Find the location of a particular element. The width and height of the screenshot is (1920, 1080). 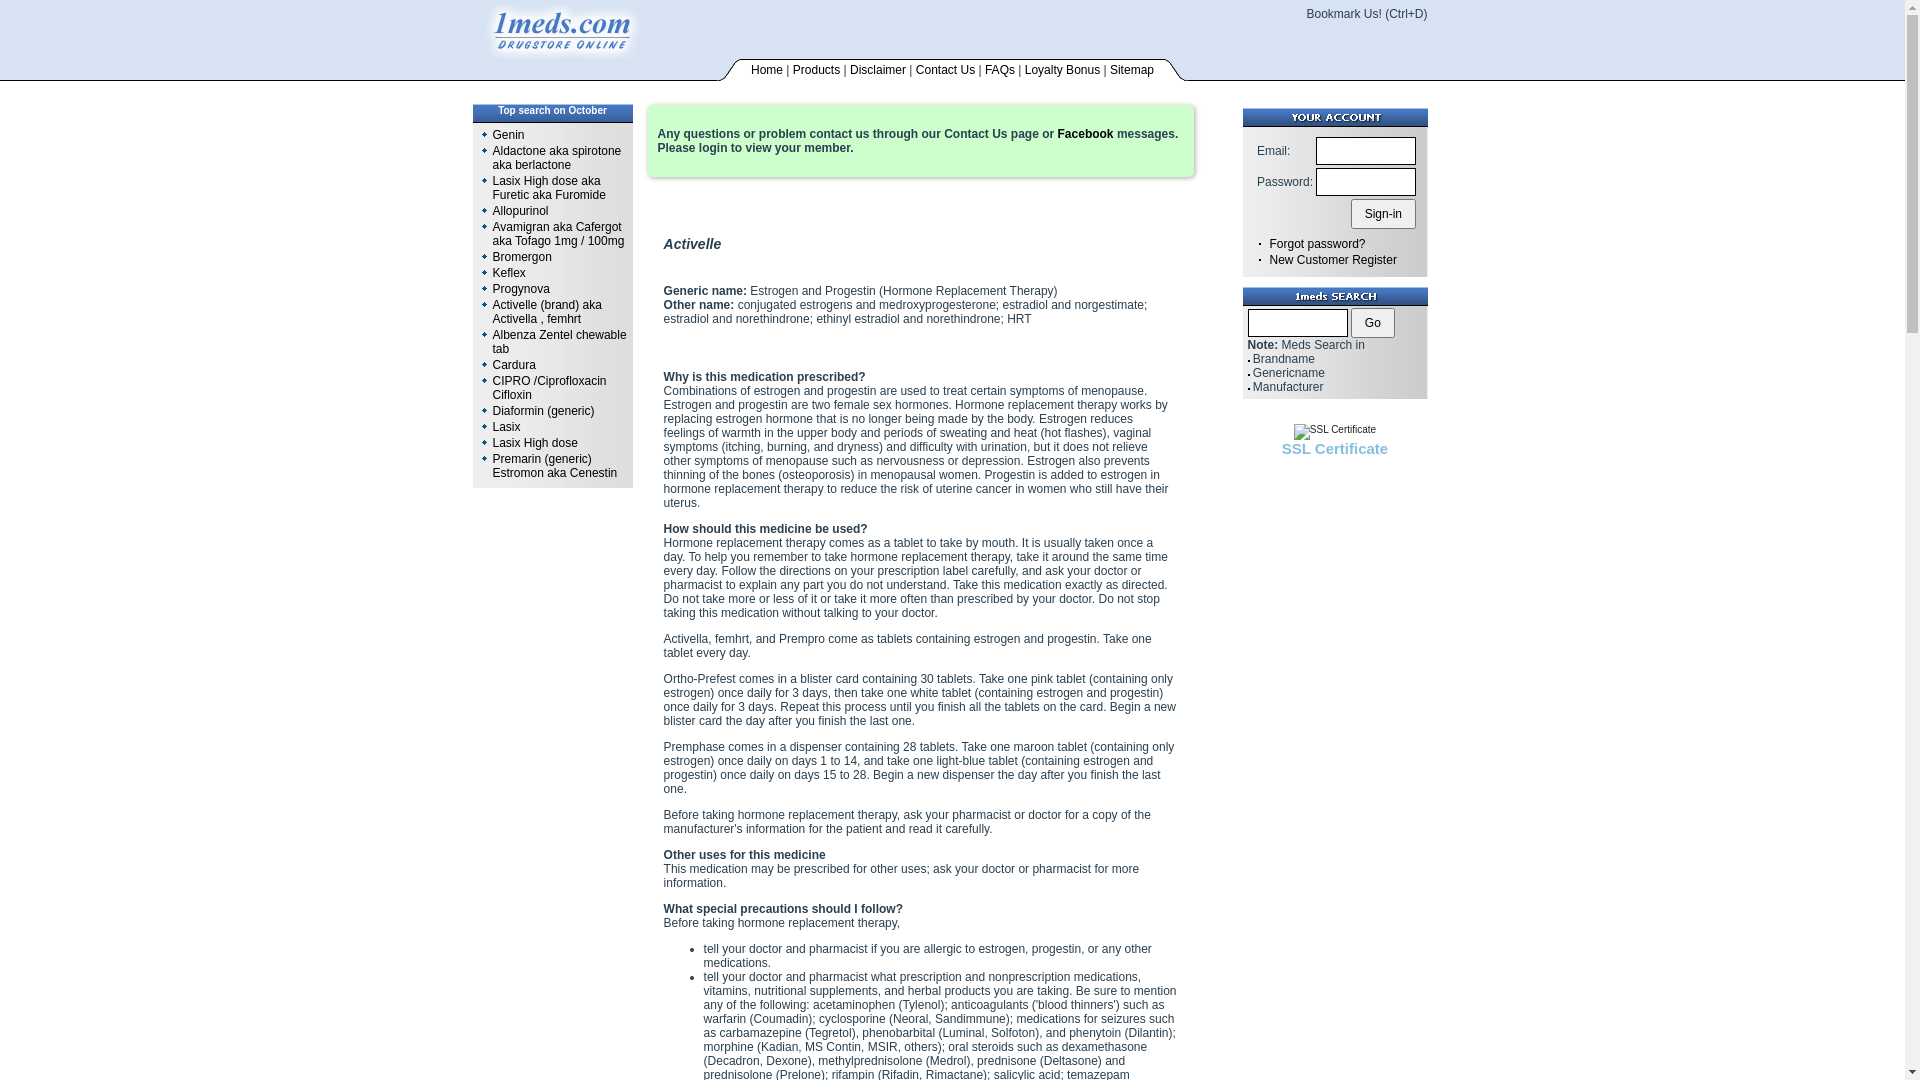

Aldactone aka spirotone aka berlactone is located at coordinates (556, 158).